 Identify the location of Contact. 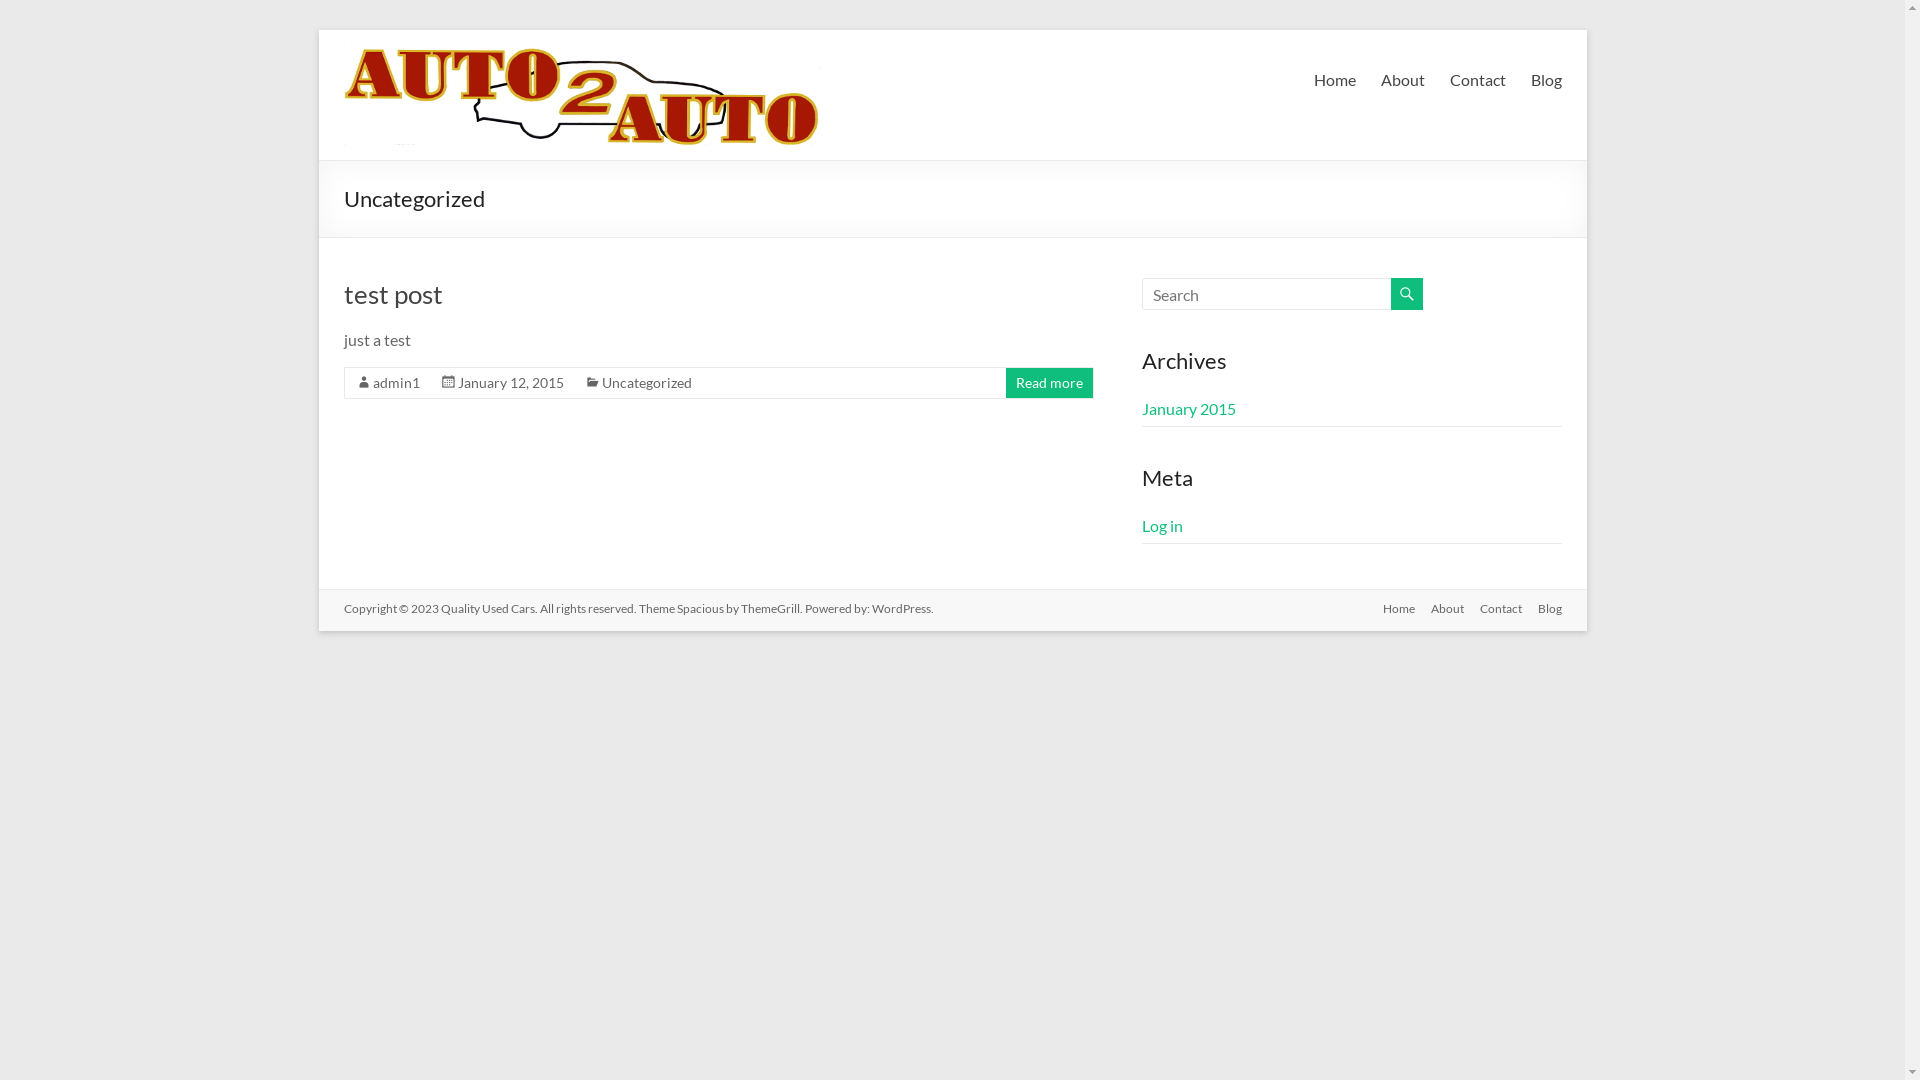
(1493, 610).